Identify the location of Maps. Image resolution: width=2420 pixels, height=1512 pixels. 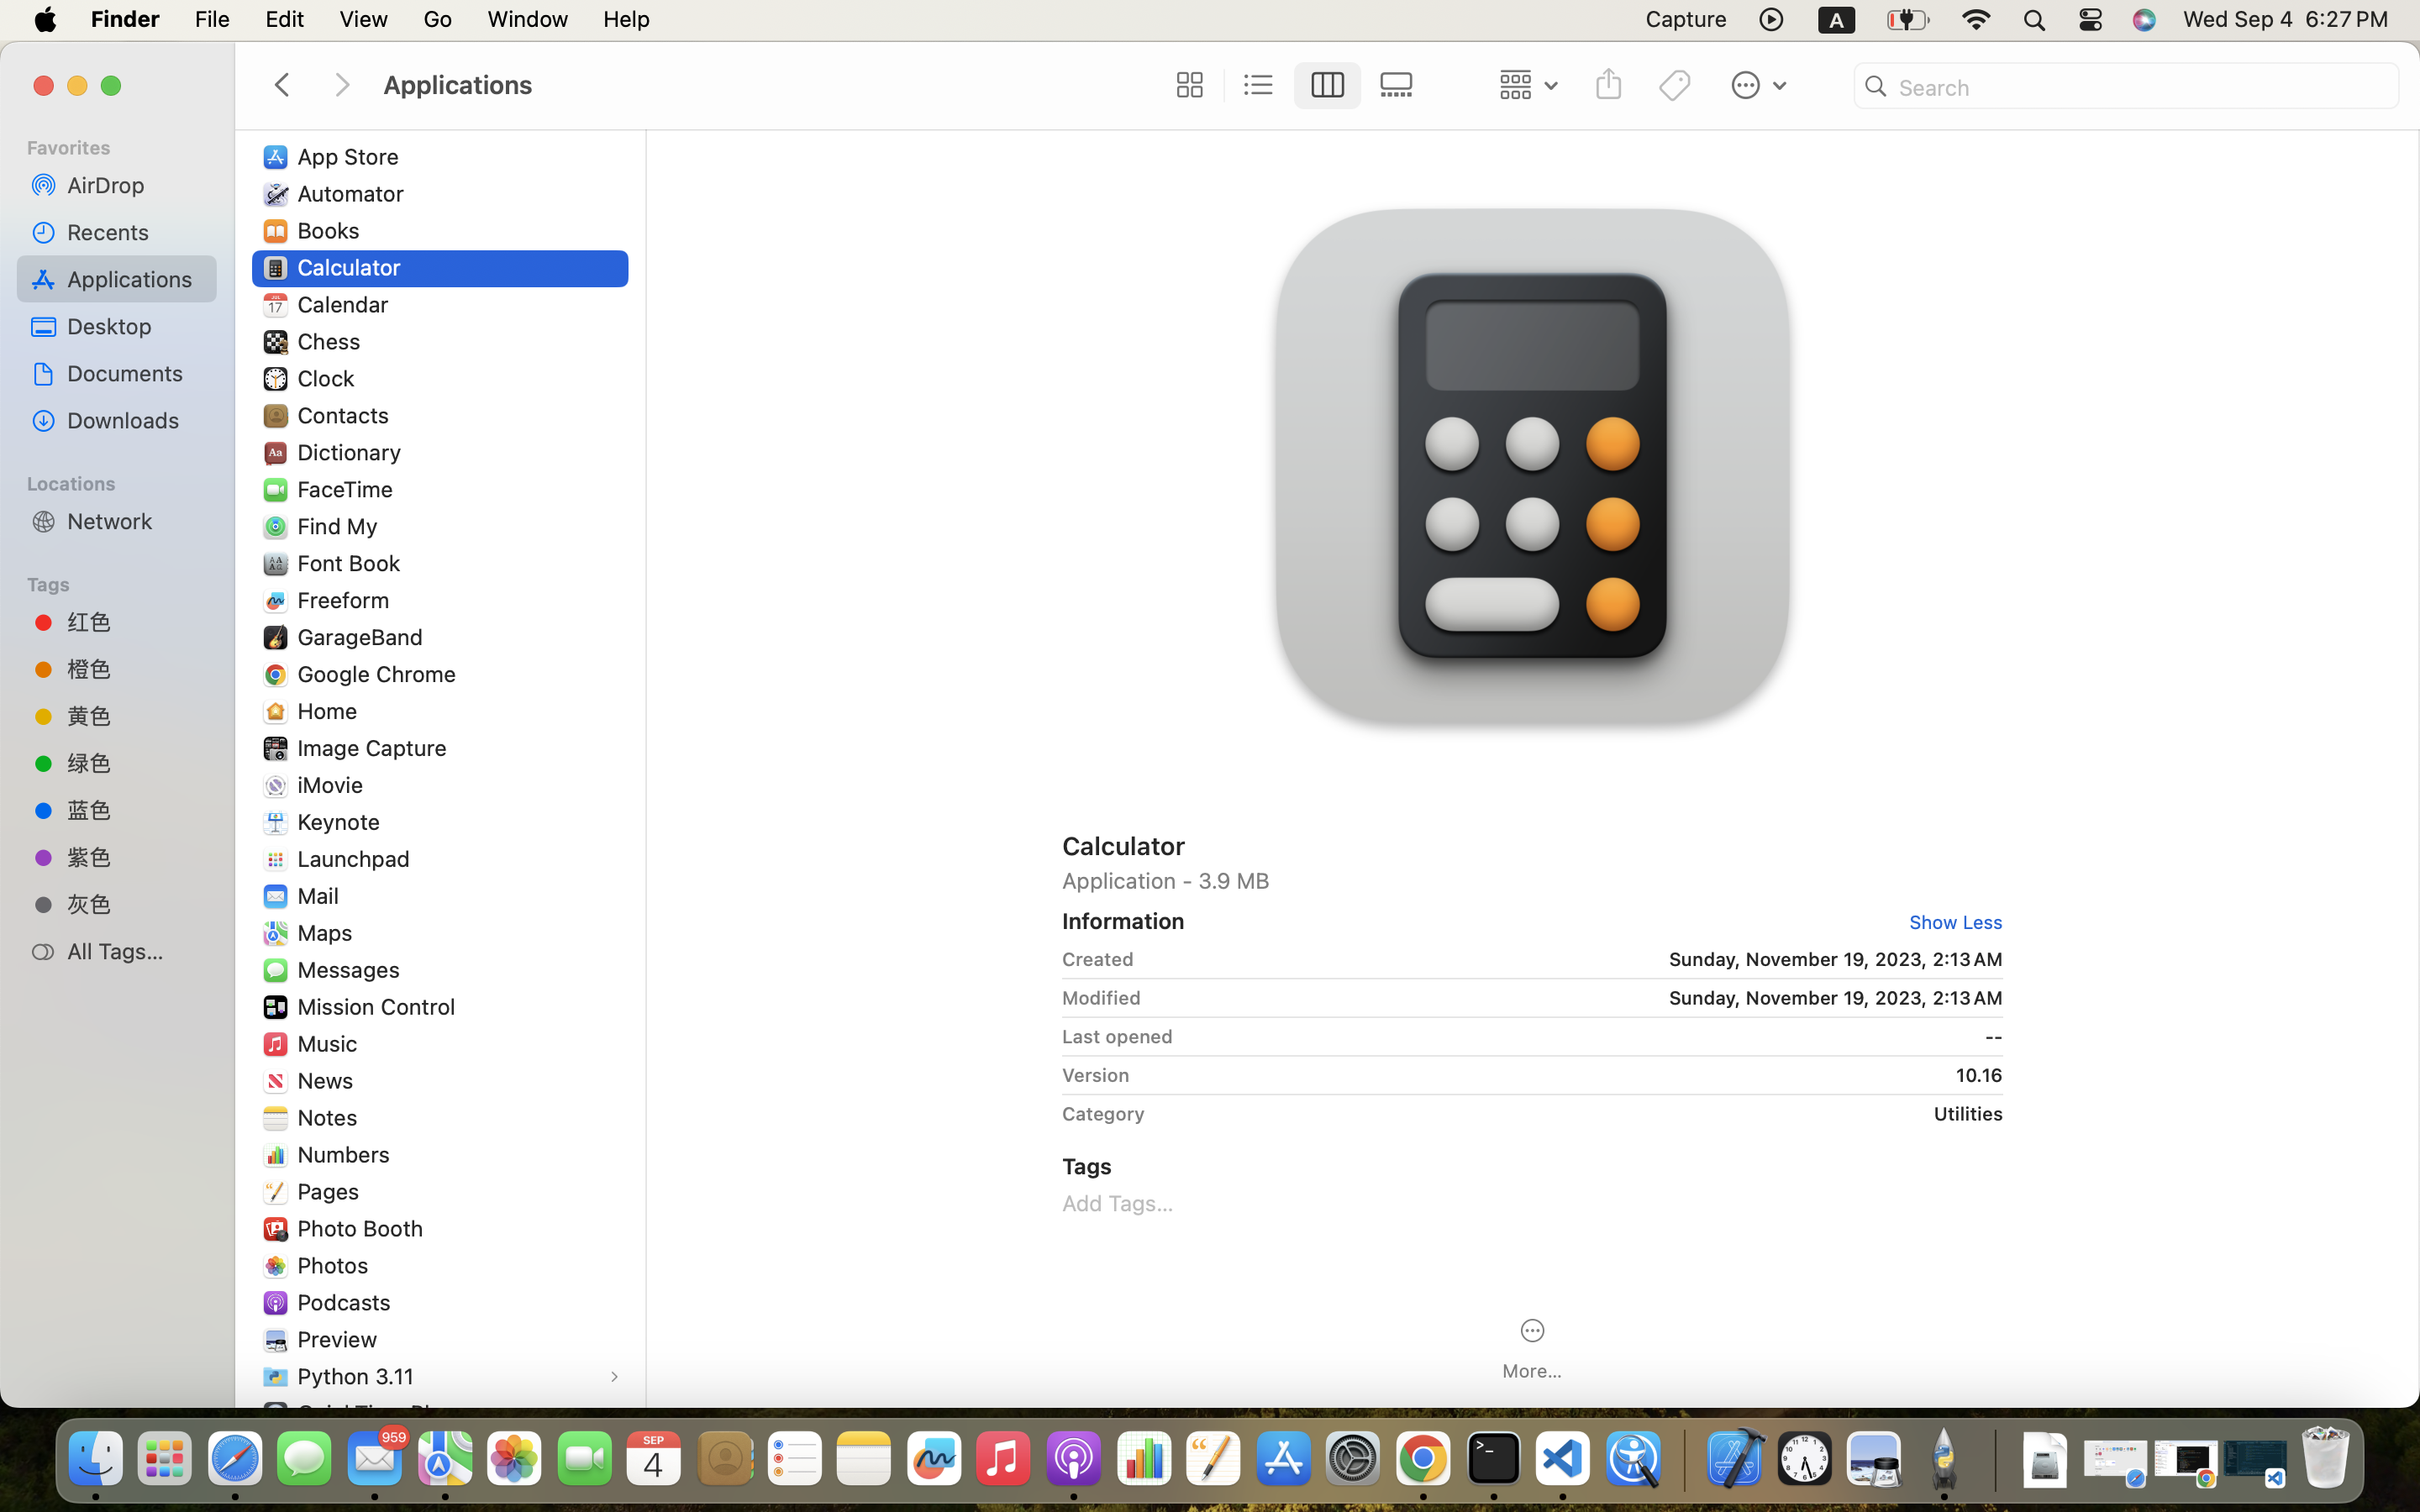
(329, 932).